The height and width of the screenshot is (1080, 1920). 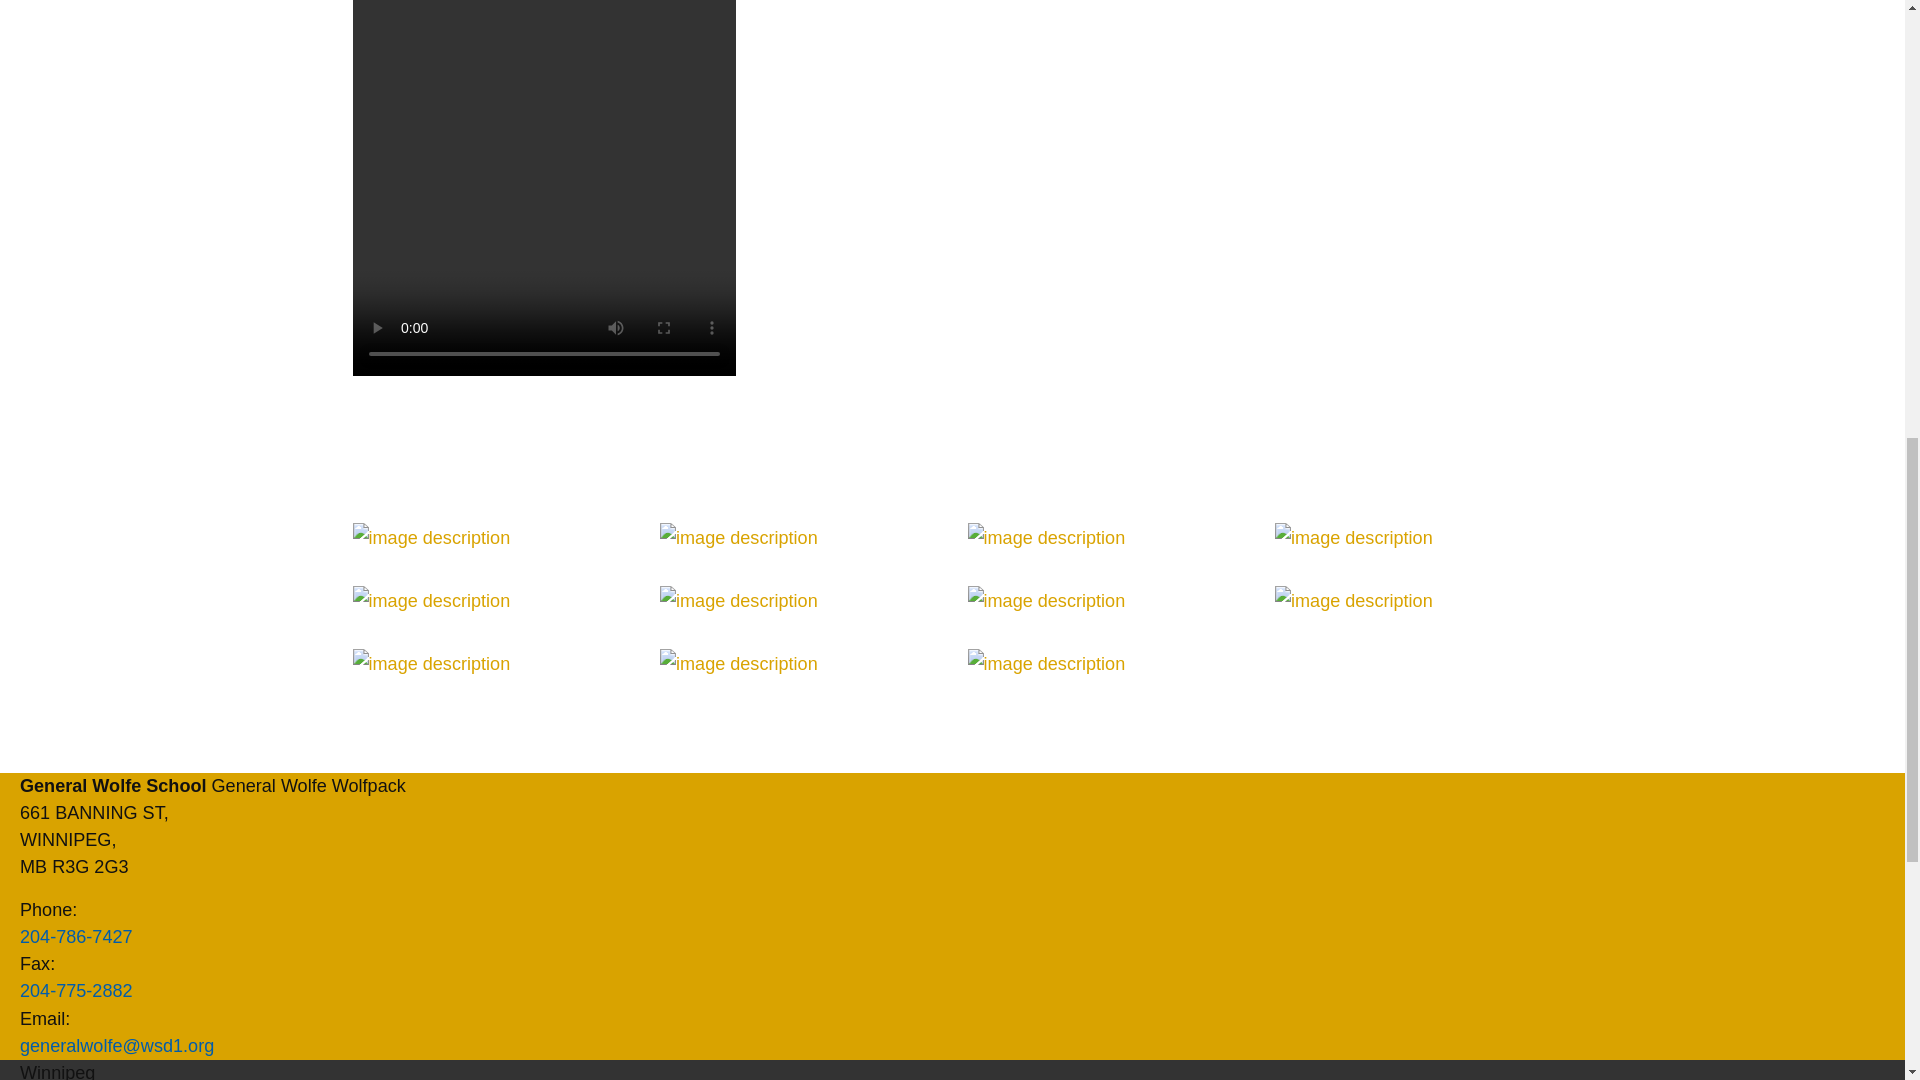 What do you see at coordinates (490, 664) in the screenshot?
I see `Sleds` at bounding box center [490, 664].